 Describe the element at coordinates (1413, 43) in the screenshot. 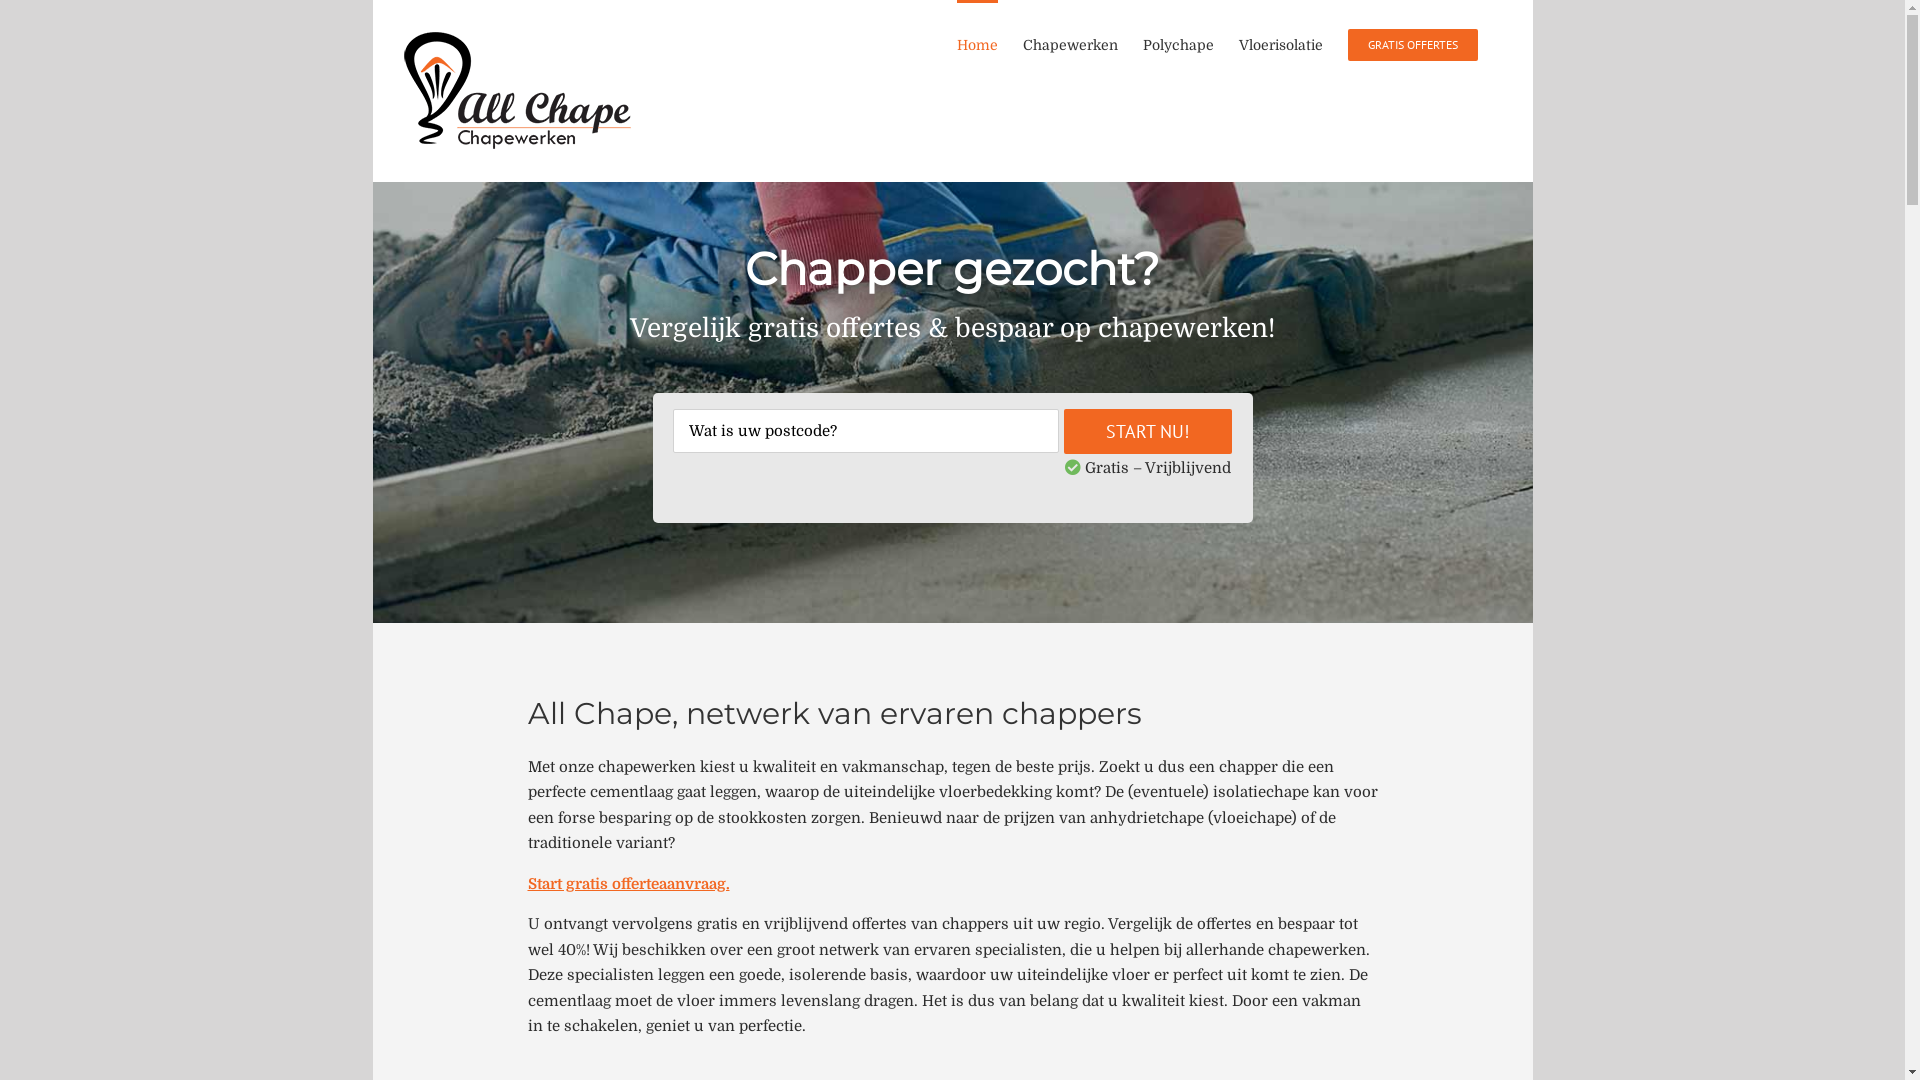

I see `GRATIS OFFERTES` at that location.